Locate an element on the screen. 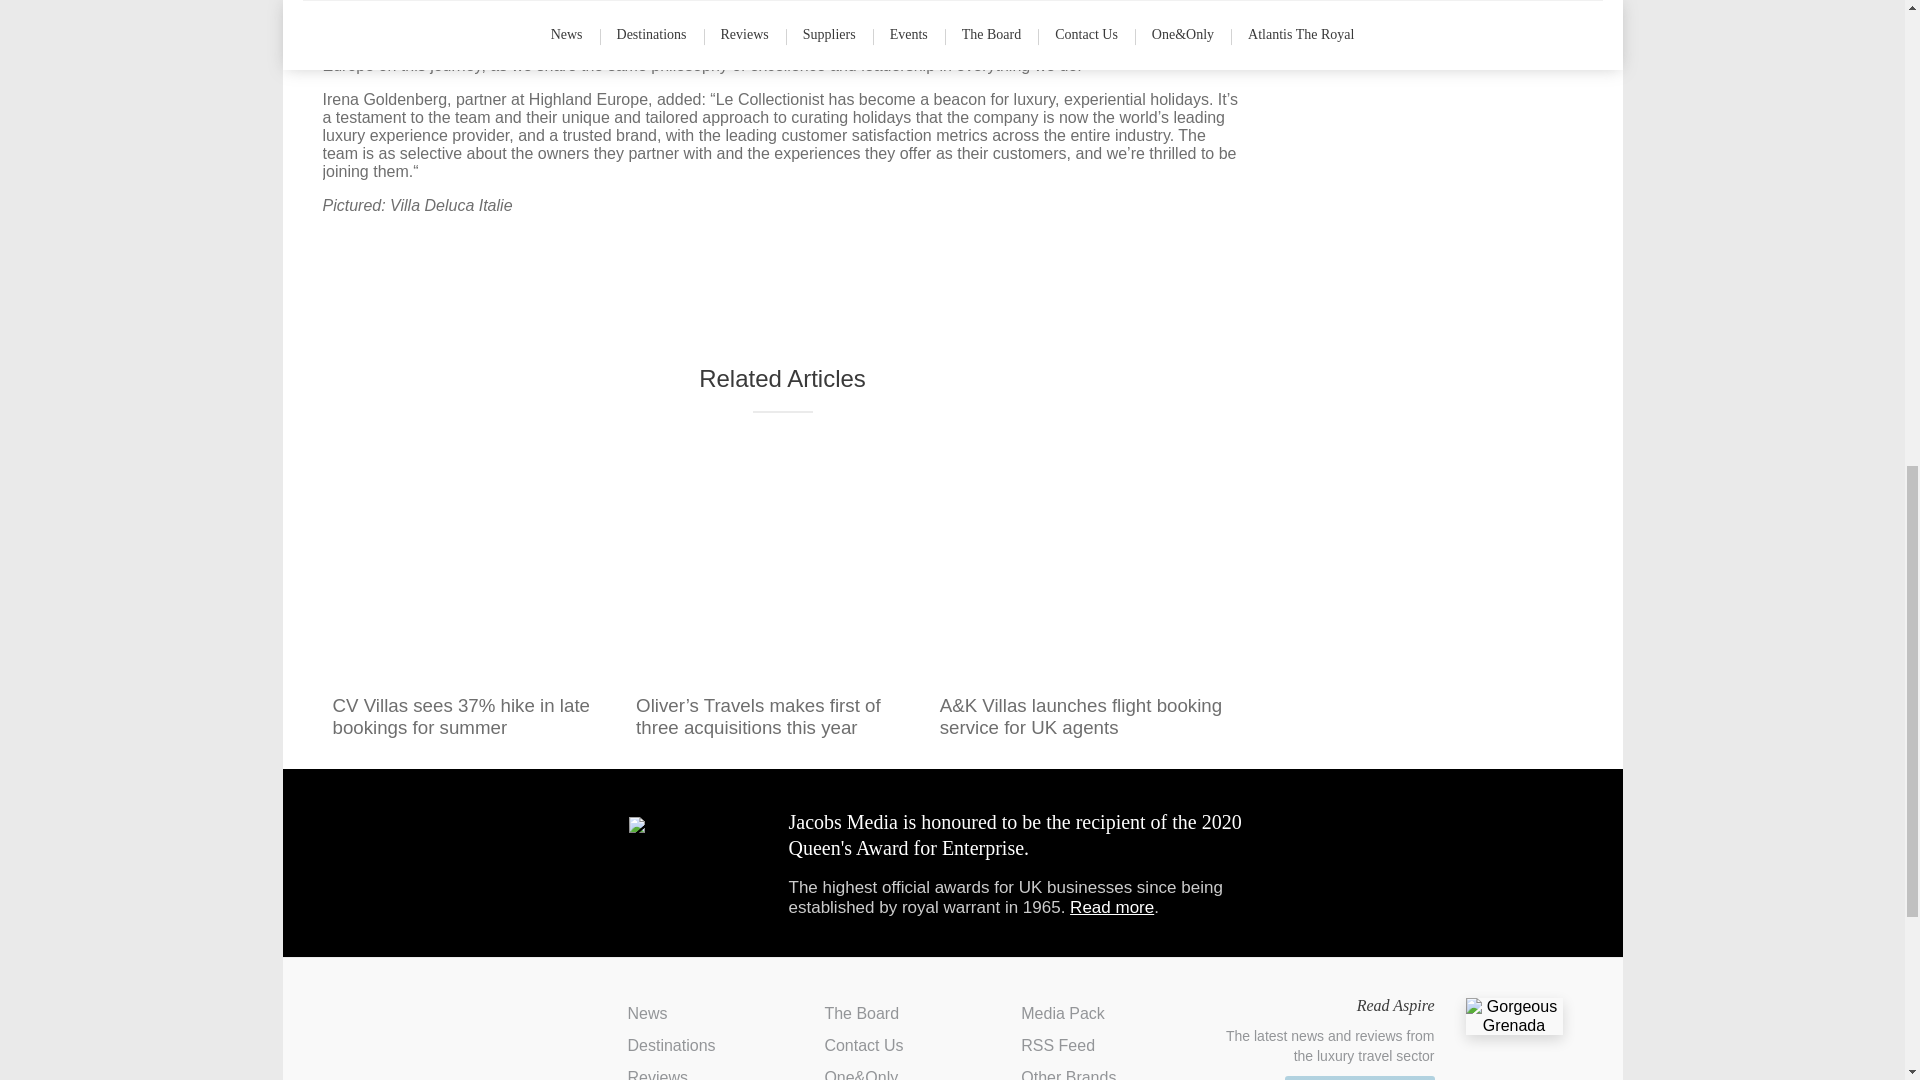 The height and width of the screenshot is (1080, 1920). News is located at coordinates (648, 1013).